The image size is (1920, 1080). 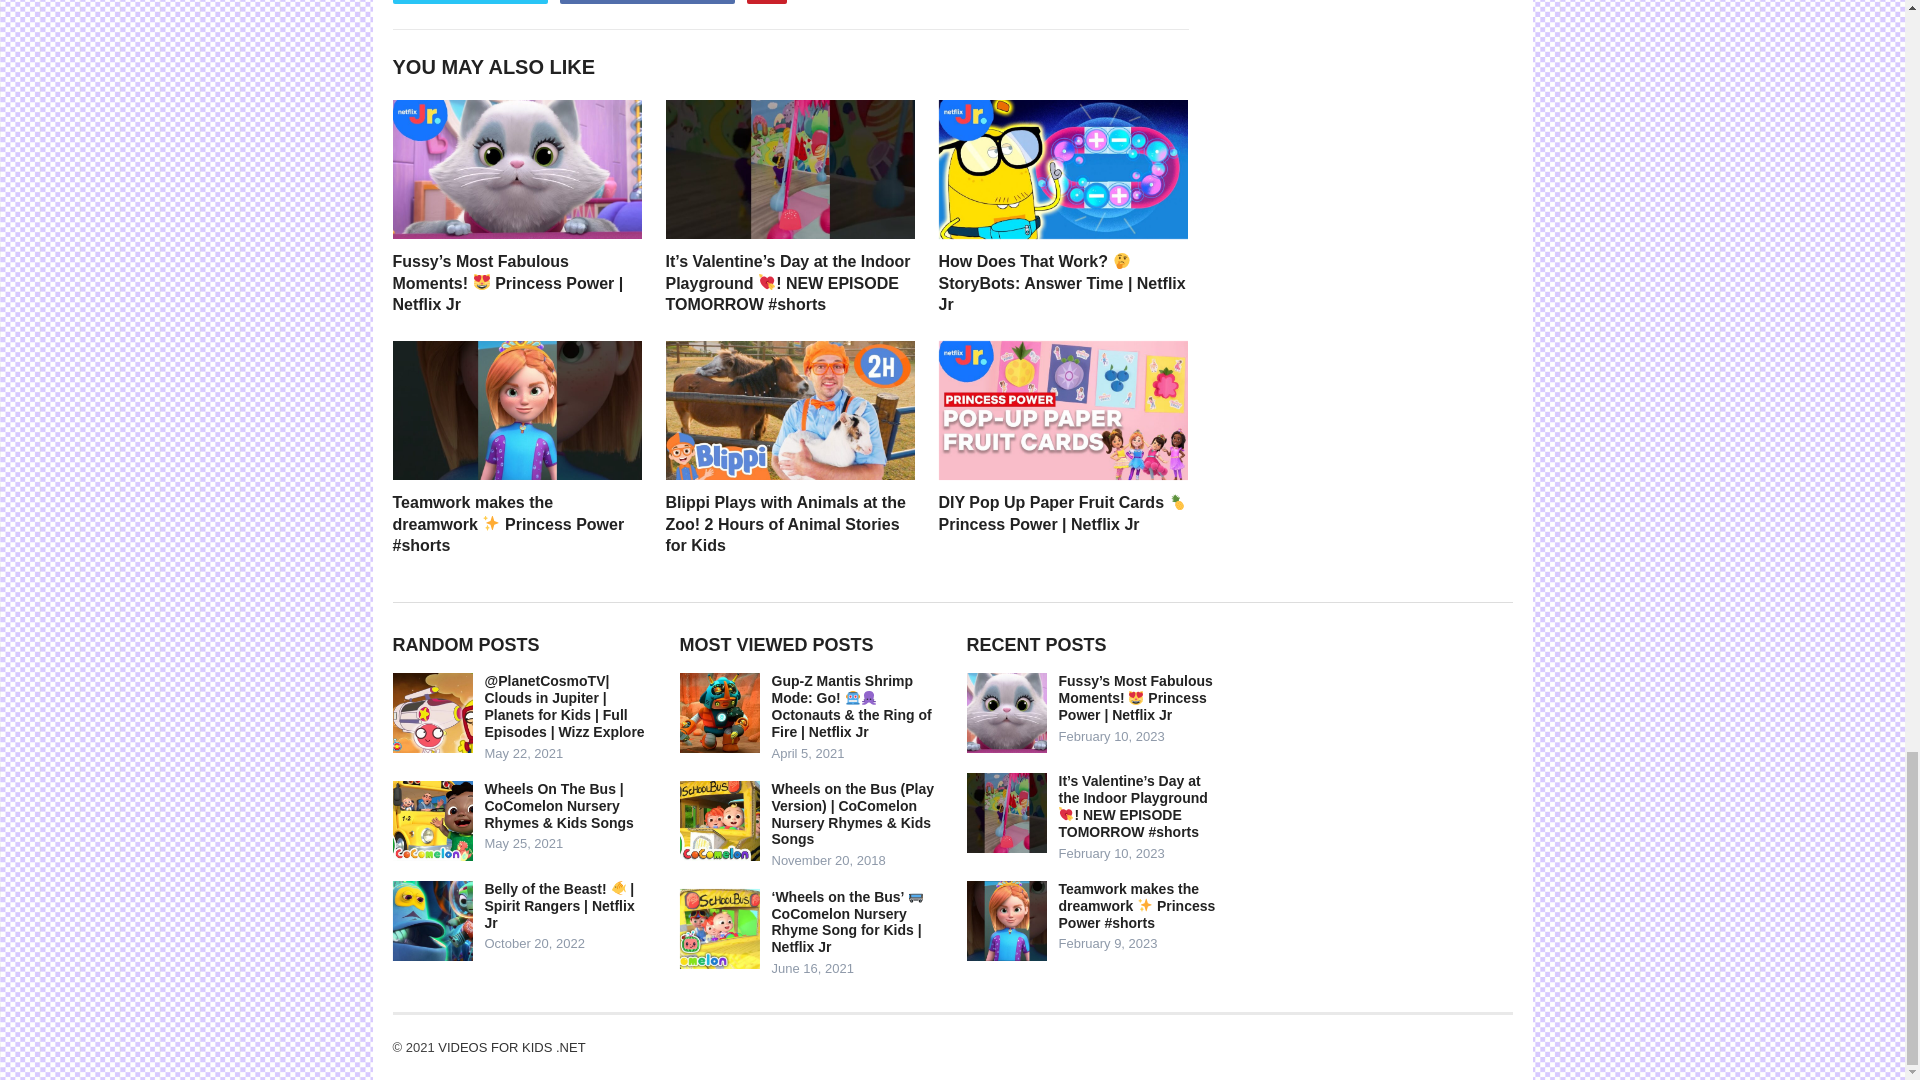 What do you see at coordinates (469, 2) in the screenshot?
I see `Tweet on Twitter` at bounding box center [469, 2].